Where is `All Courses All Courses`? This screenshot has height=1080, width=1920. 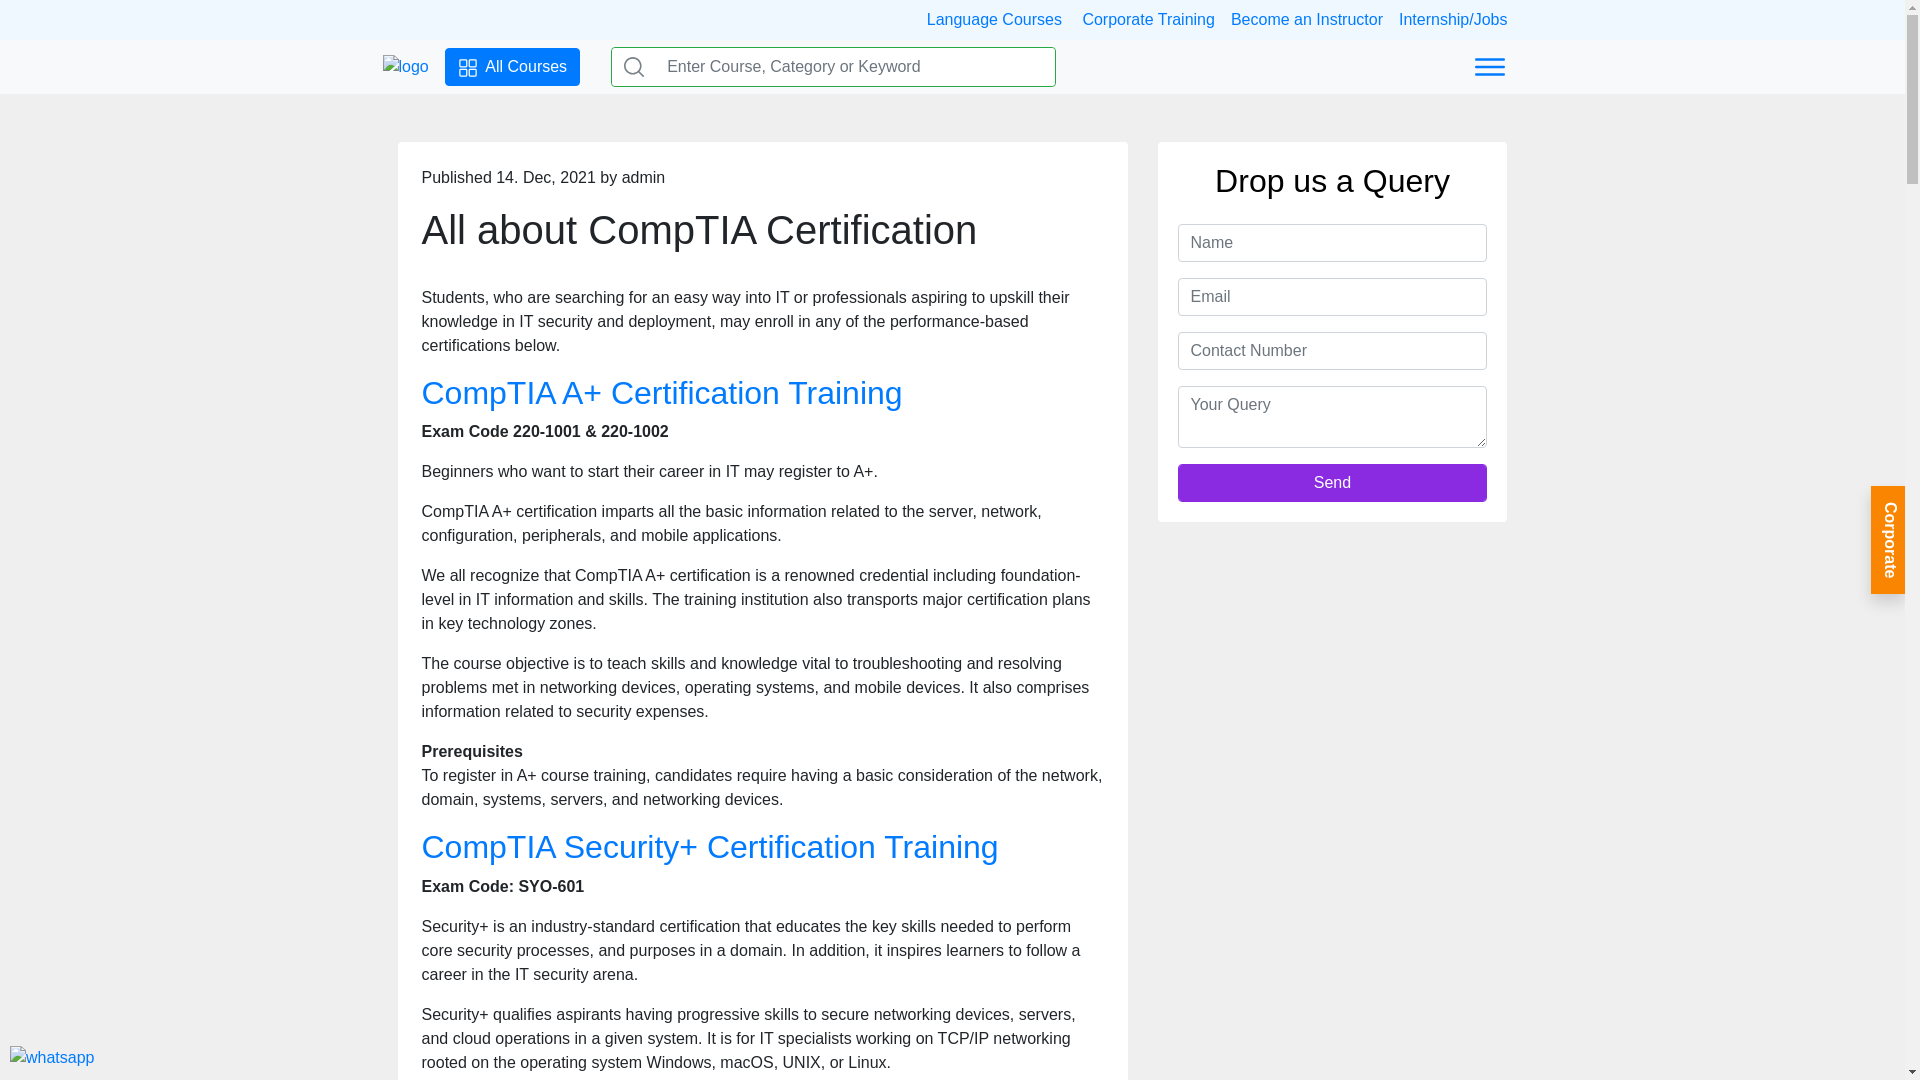
All Courses All Courses is located at coordinates (512, 66).